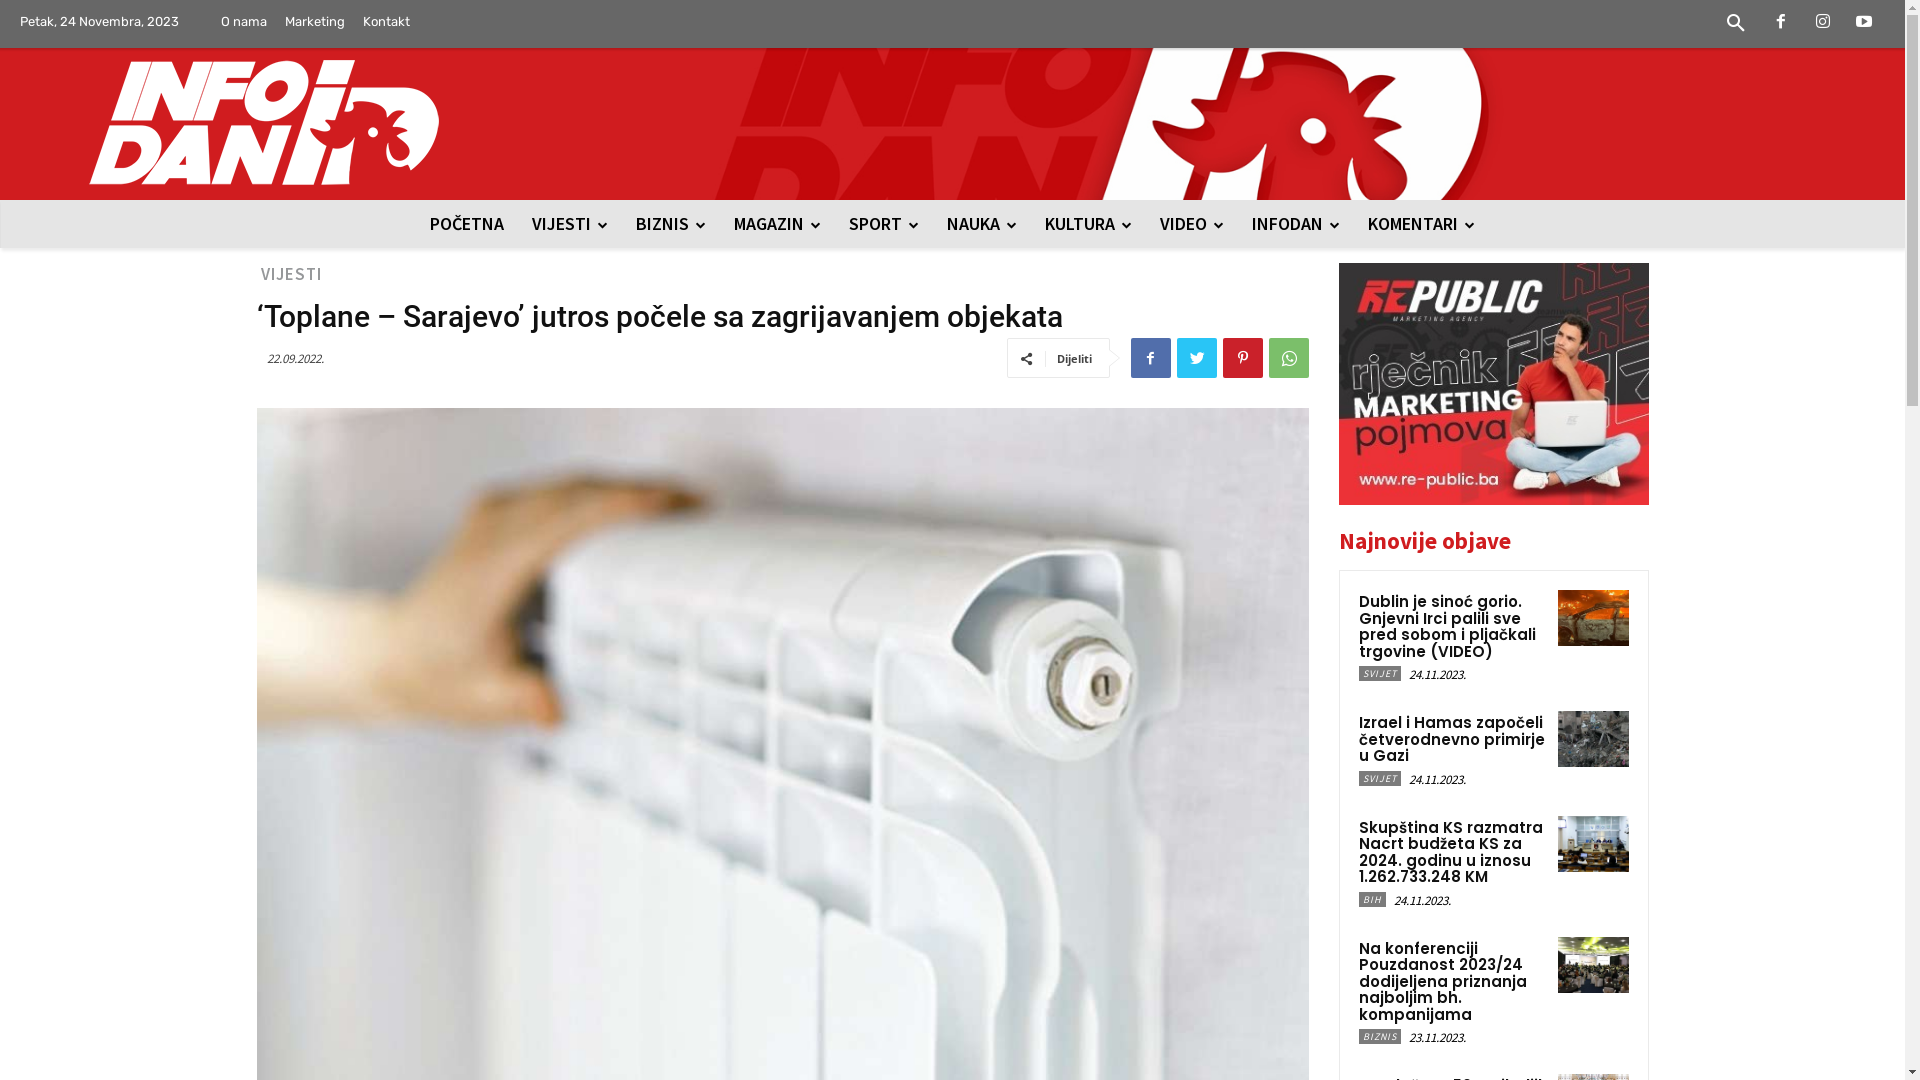  What do you see at coordinates (1422, 224) in the screenshot?
I see `KOMENTARI` at bounding box center [1422, 224].